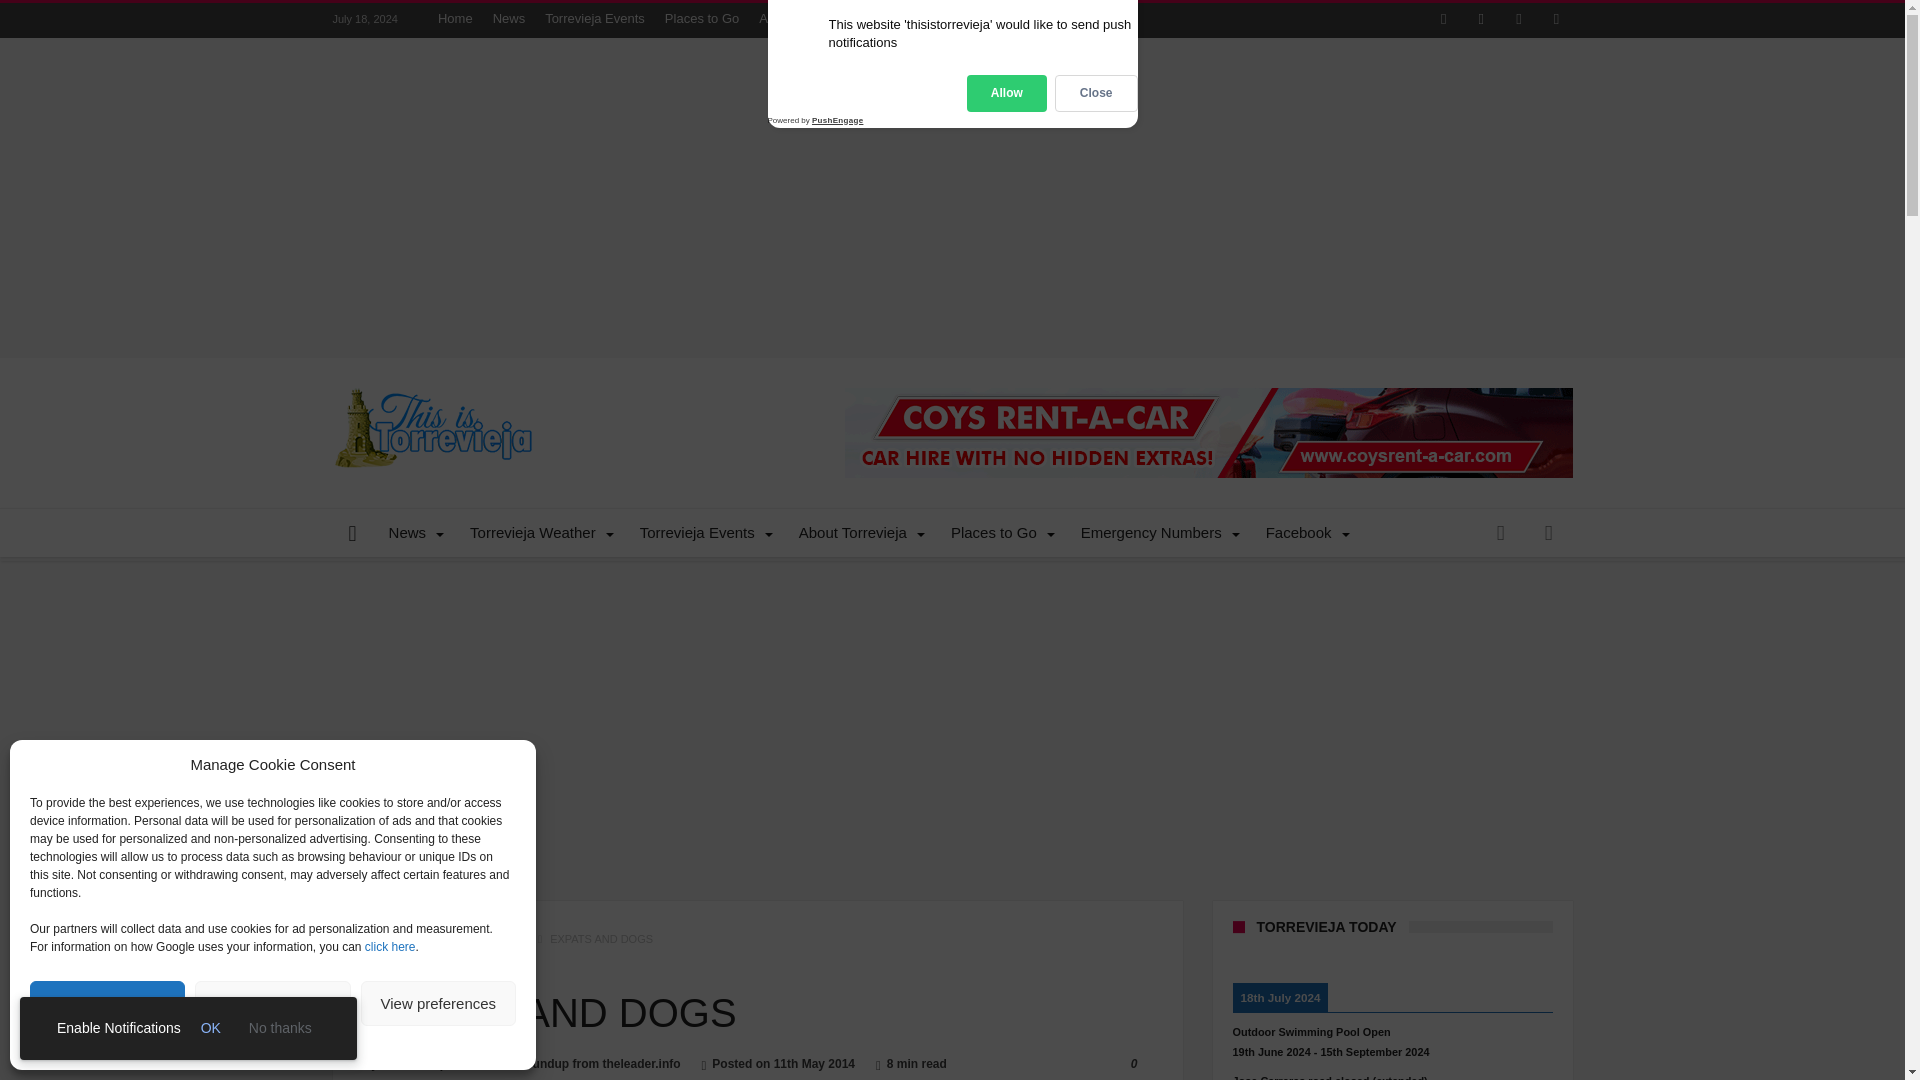 This screenshot has height=1080, width=1920. I want to click on Accept, so click(107, 1003).